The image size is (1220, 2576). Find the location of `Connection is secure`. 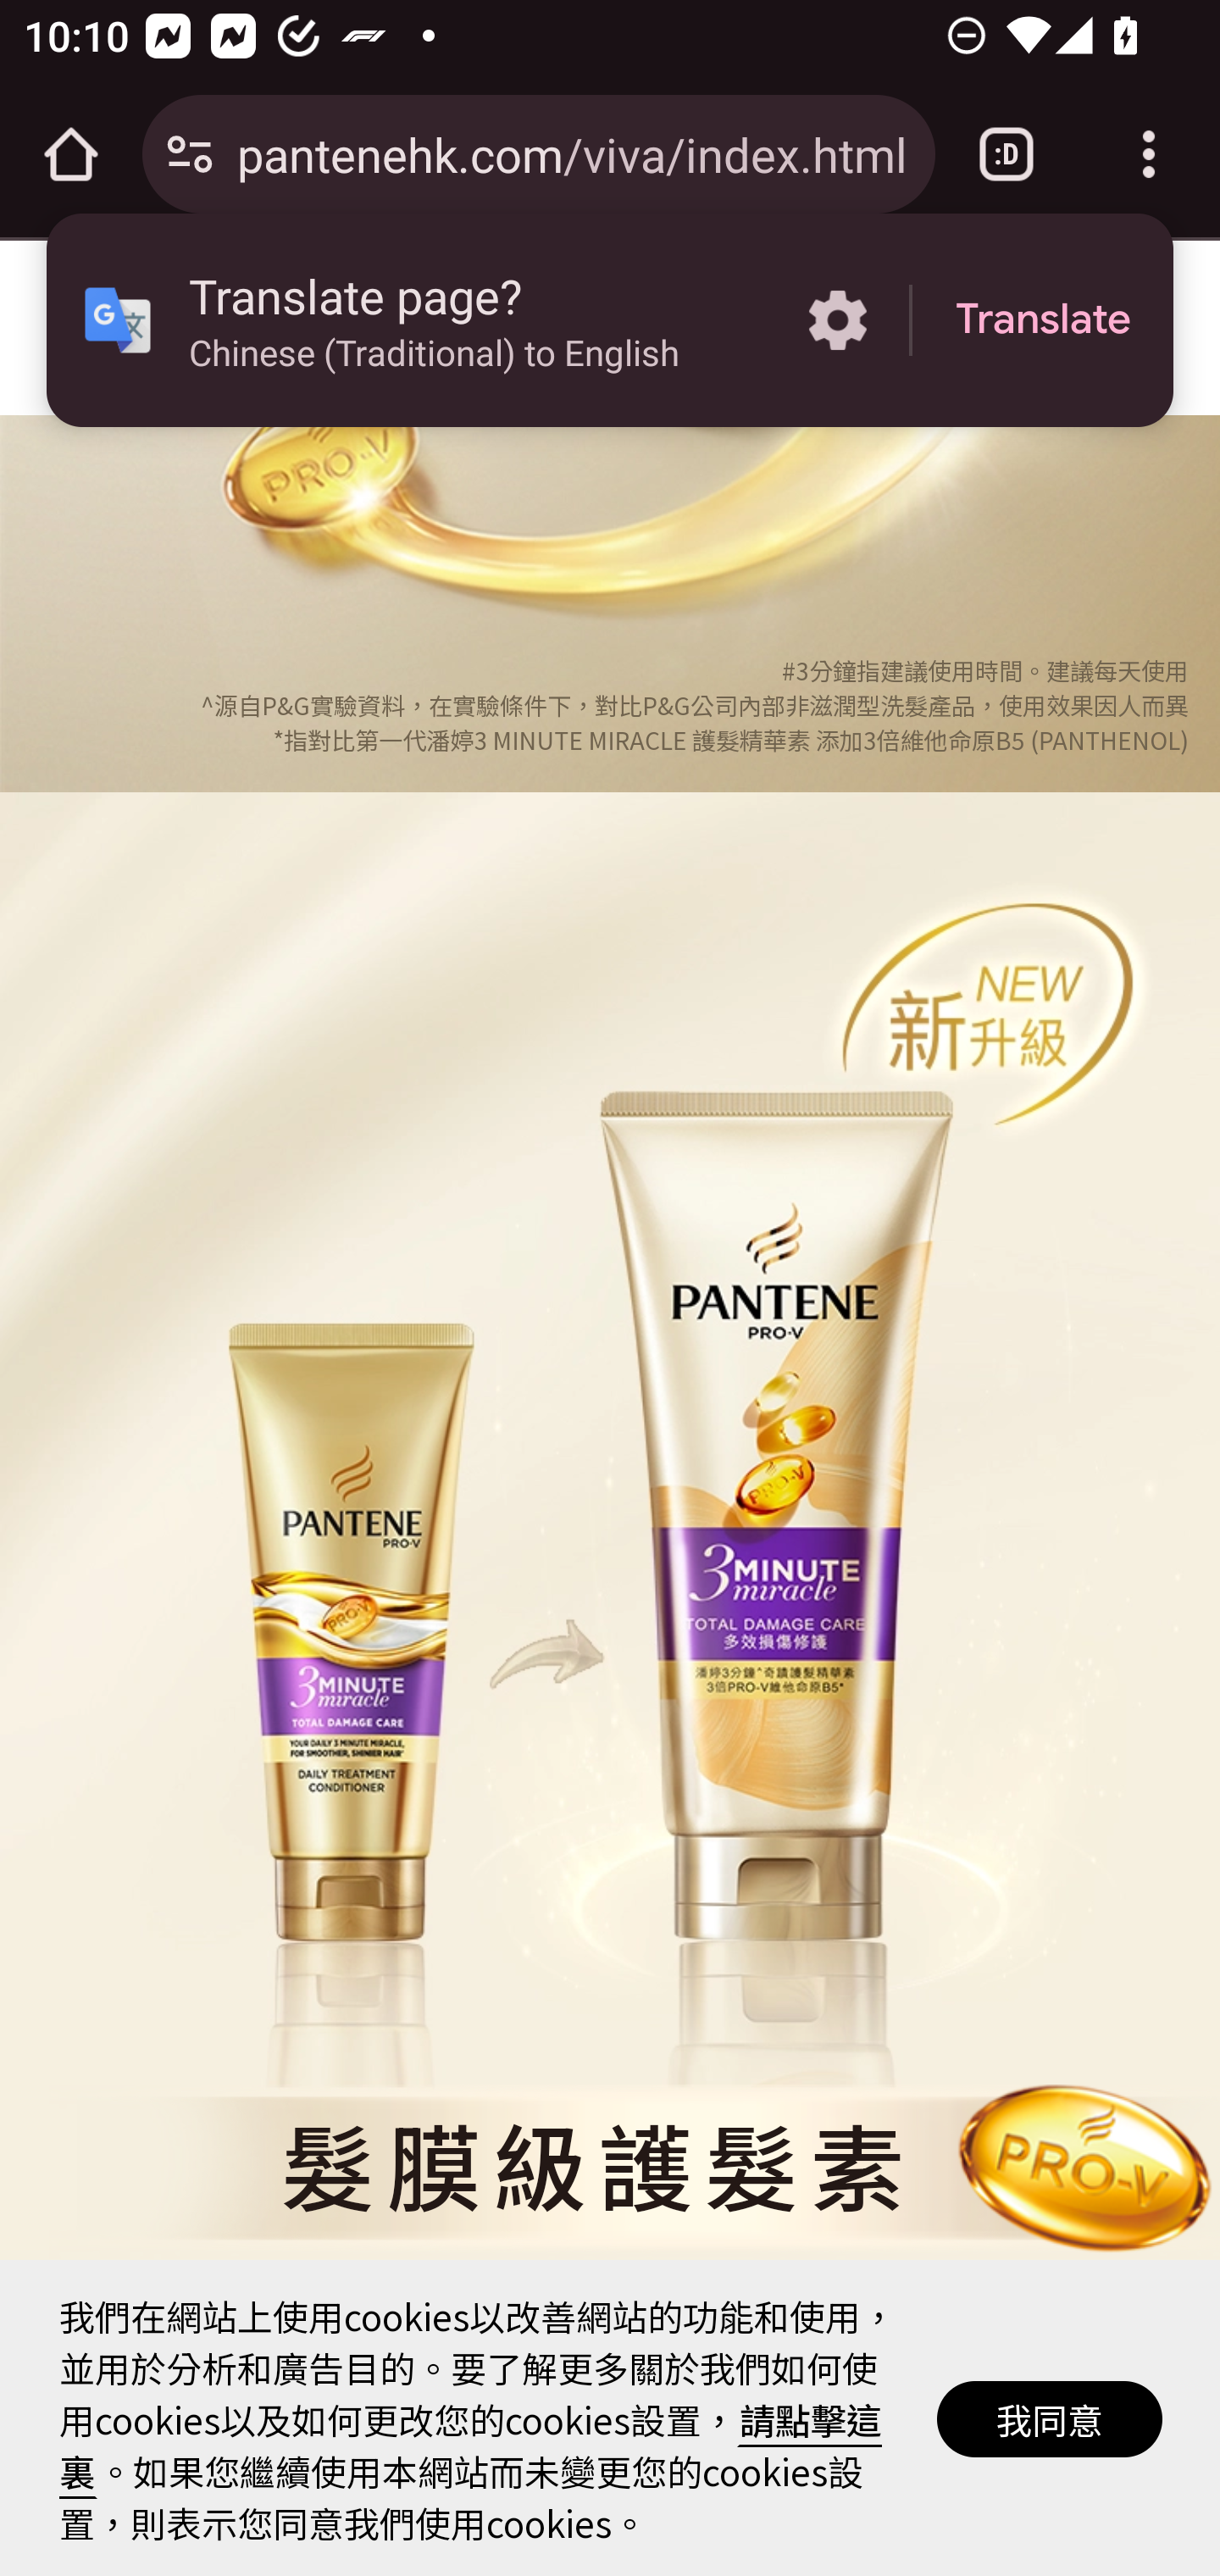

Connection is secure is located at coordinates (190, 154).